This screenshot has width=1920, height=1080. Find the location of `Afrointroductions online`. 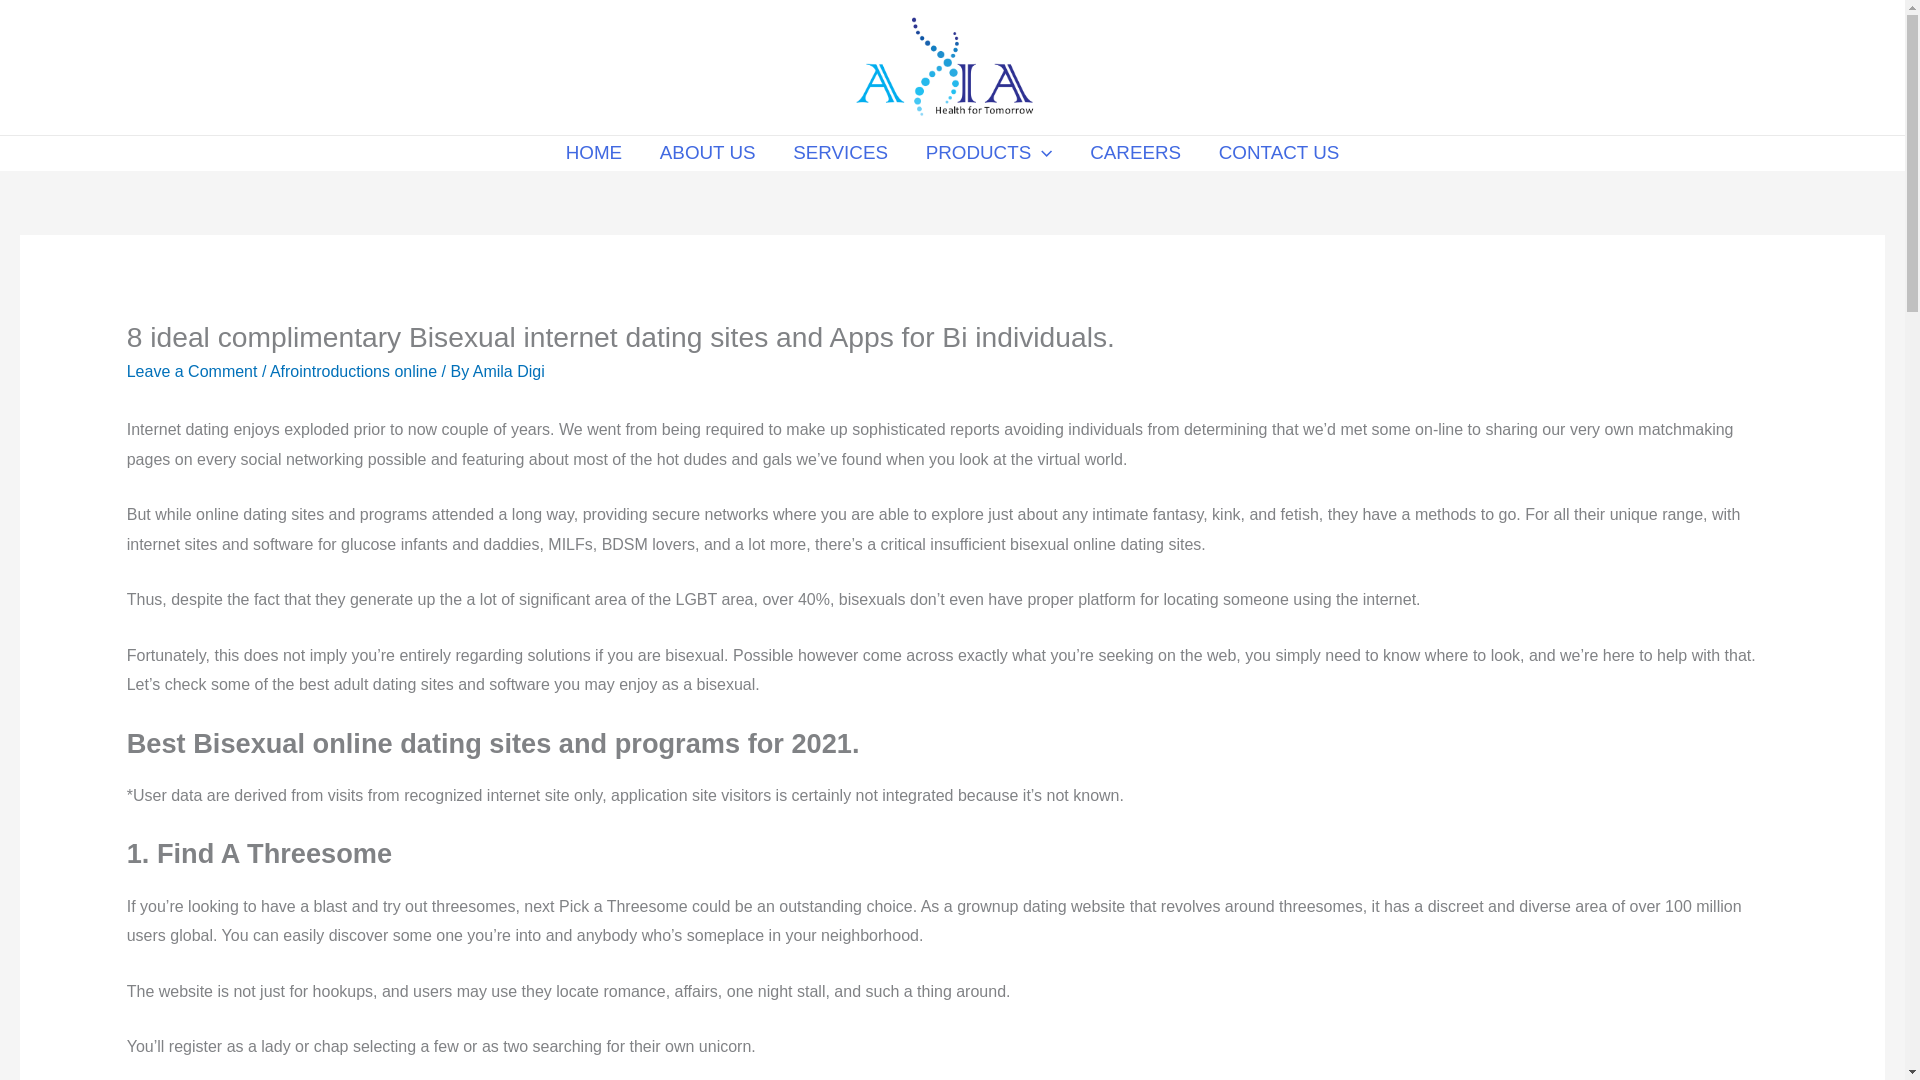

Afrointroductions online is located at coordinates (354, 371).